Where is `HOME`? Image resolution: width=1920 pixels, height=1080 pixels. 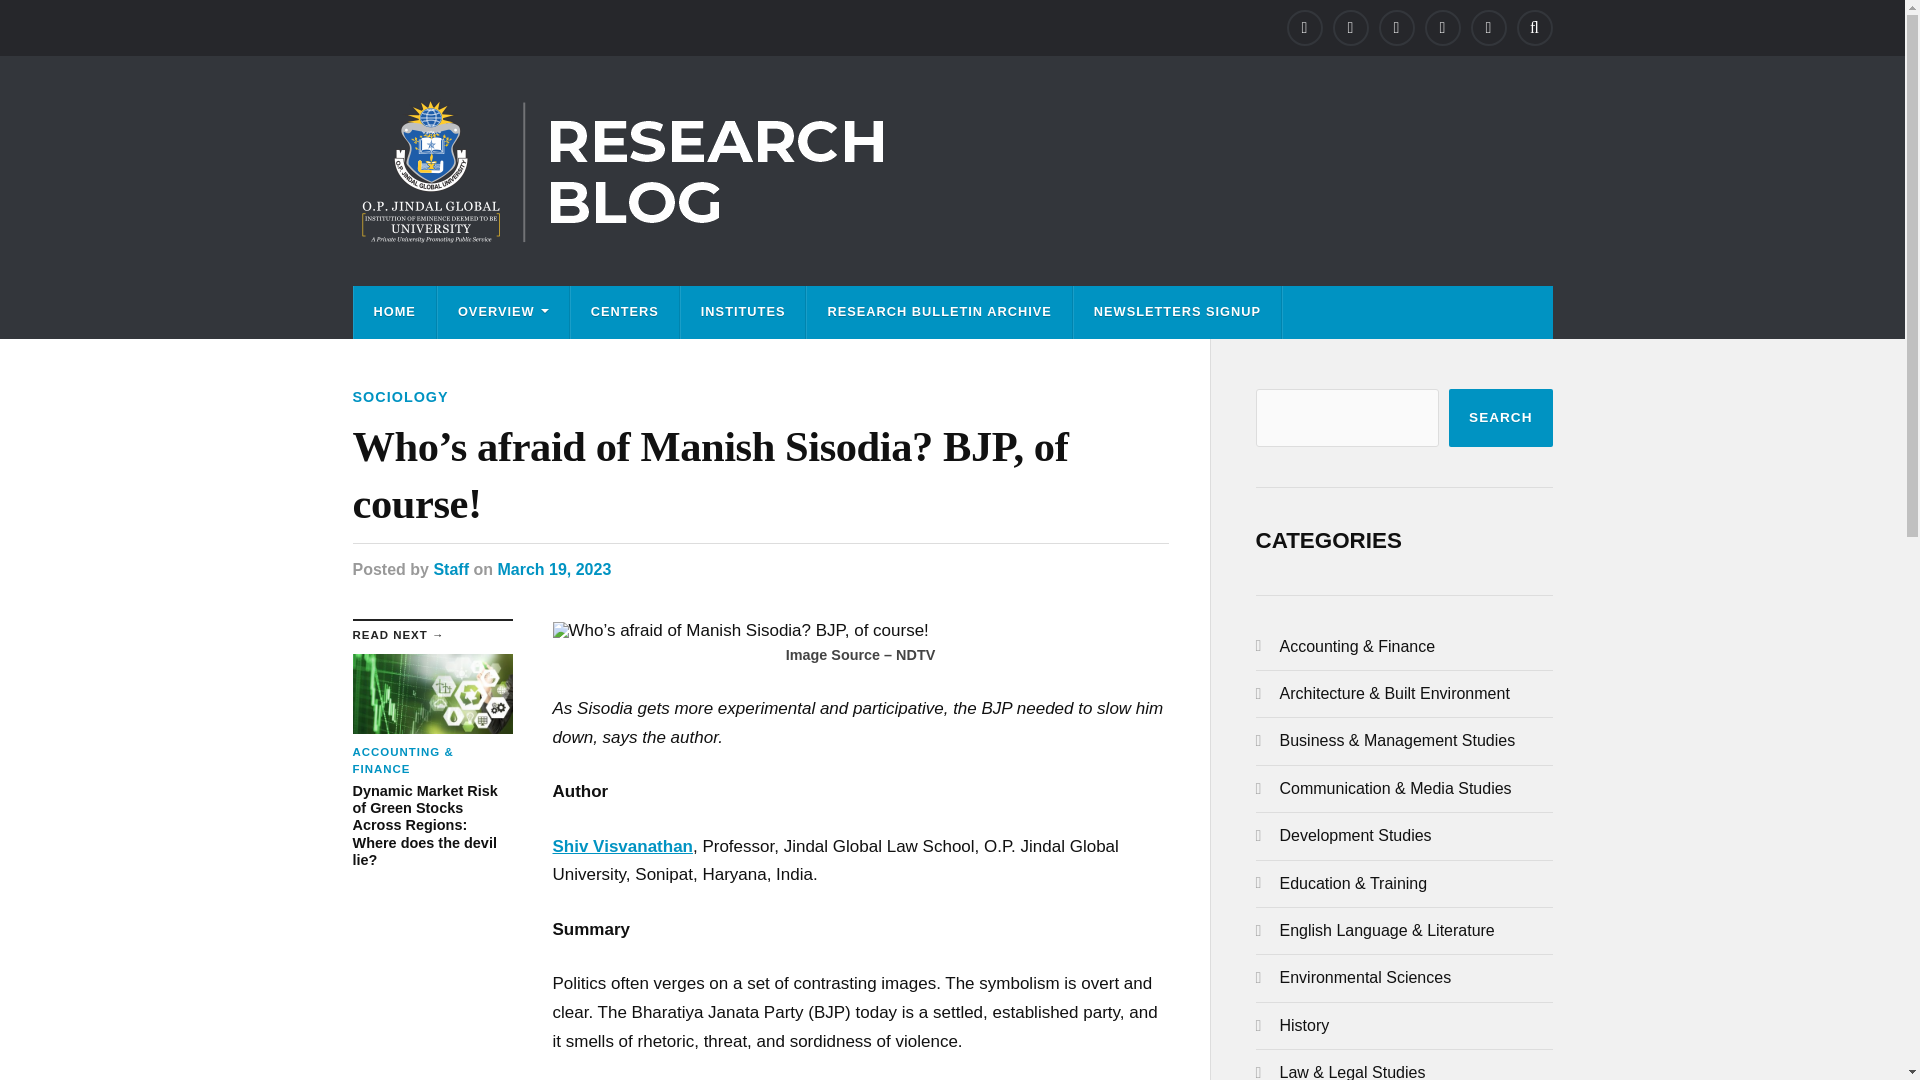 HOME is located at coordinates (394, 312).